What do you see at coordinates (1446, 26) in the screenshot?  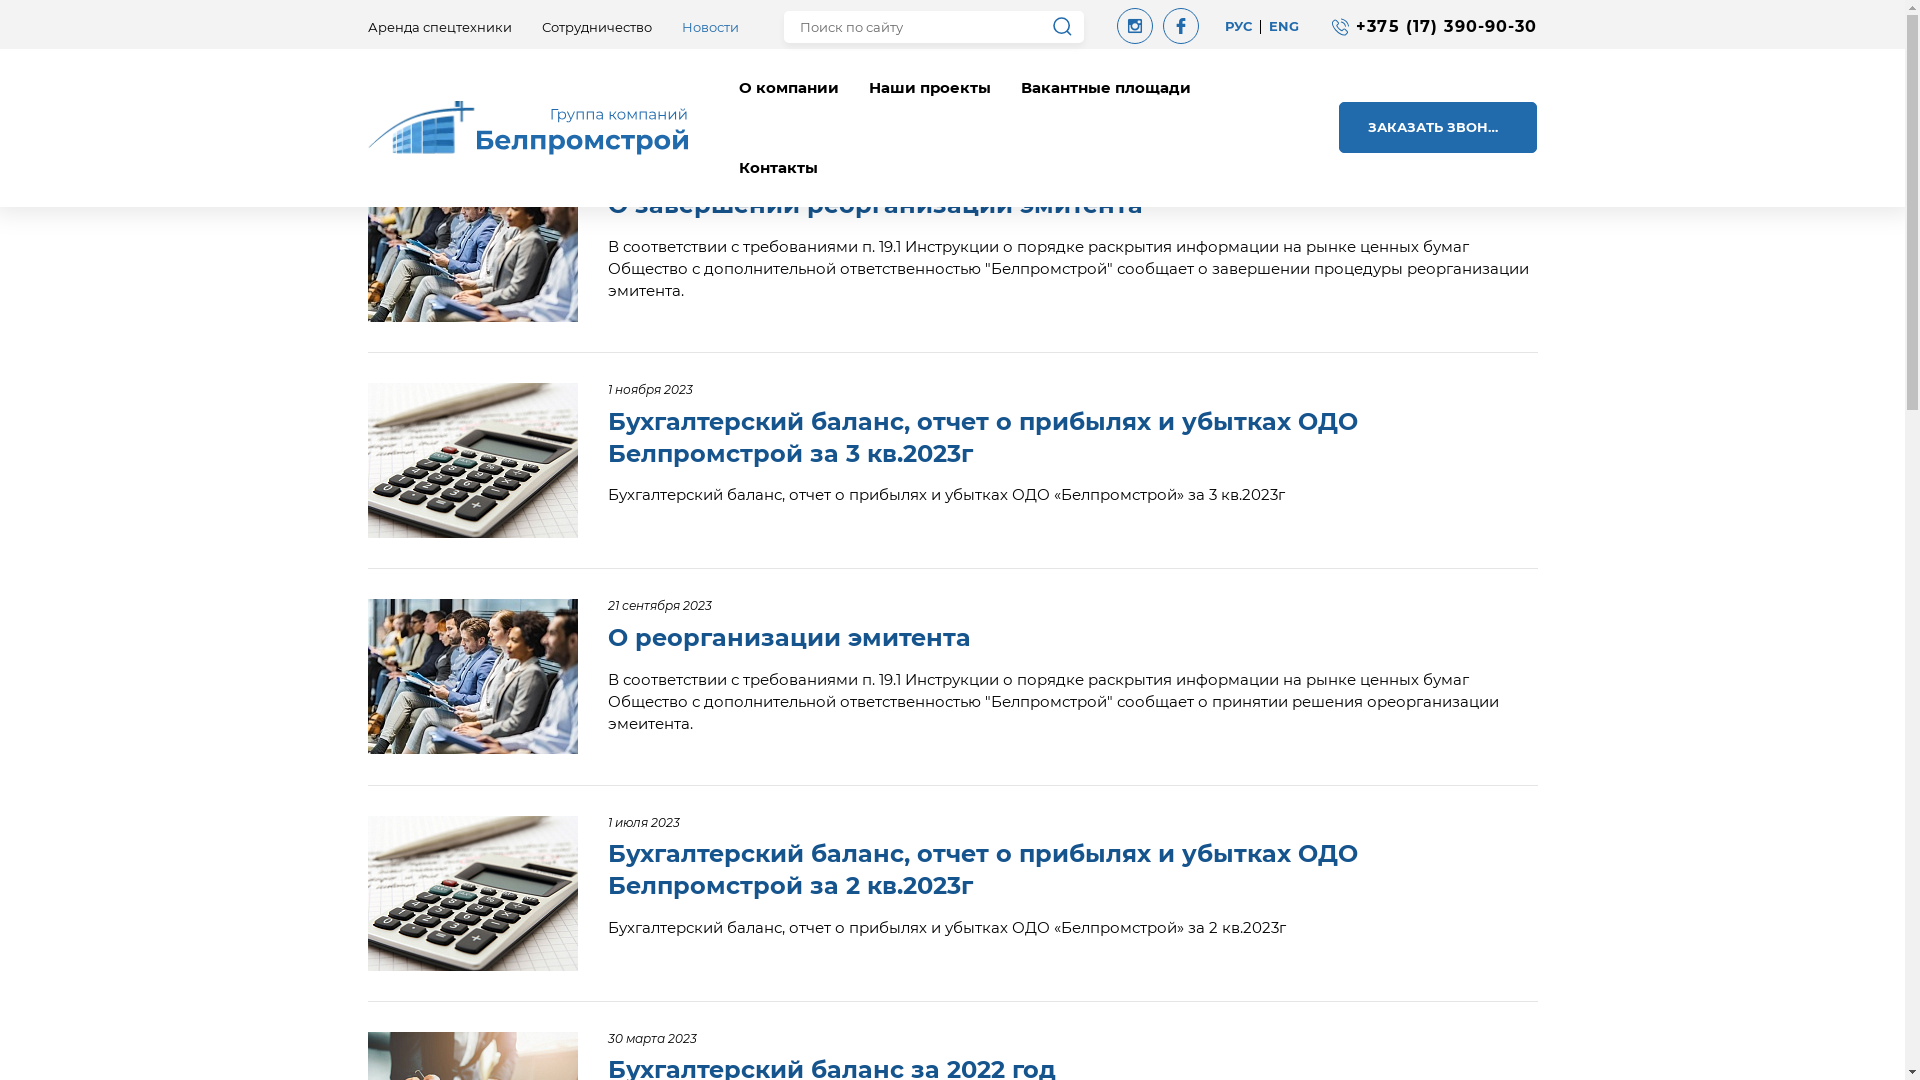 I see `+375 (17) 390-90-30` at bounding box center [1446, 26].